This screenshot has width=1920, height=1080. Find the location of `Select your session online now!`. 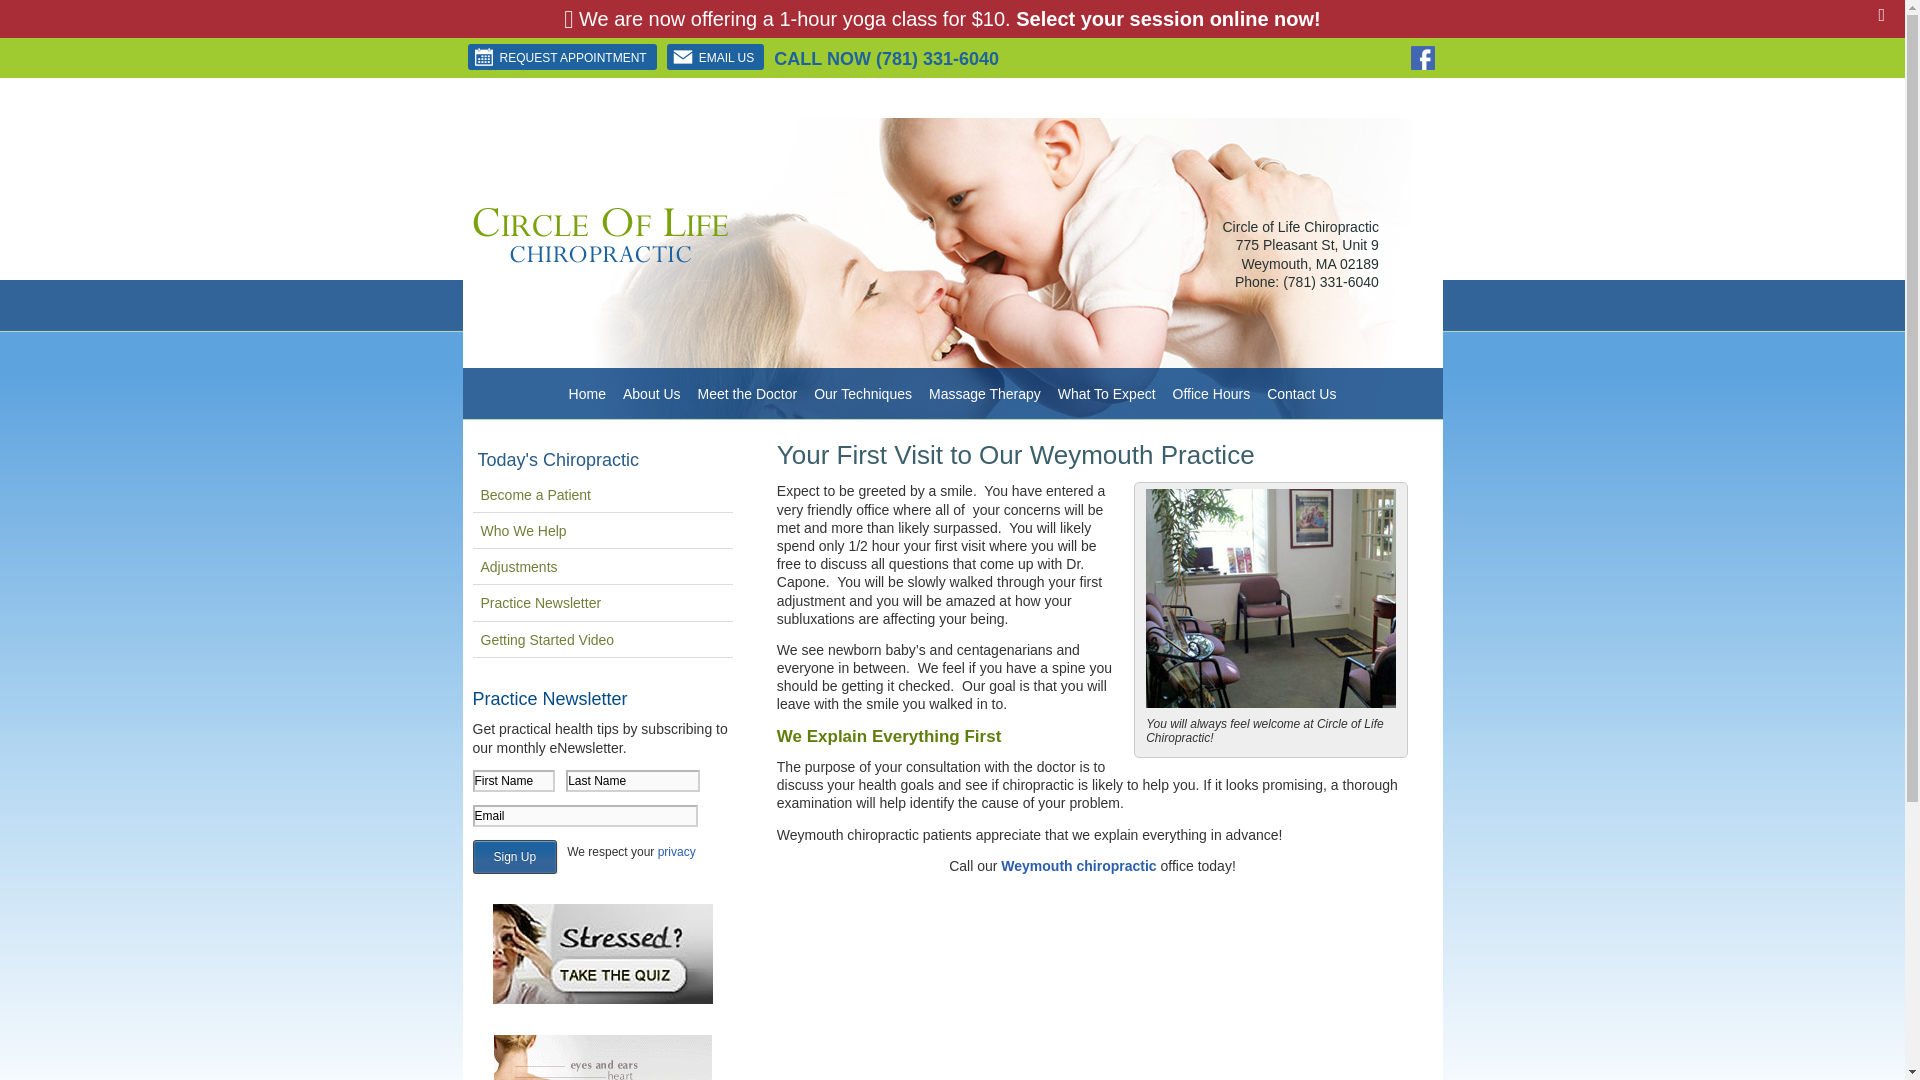

Select your session online now! is located at coordinates (1168, 18).